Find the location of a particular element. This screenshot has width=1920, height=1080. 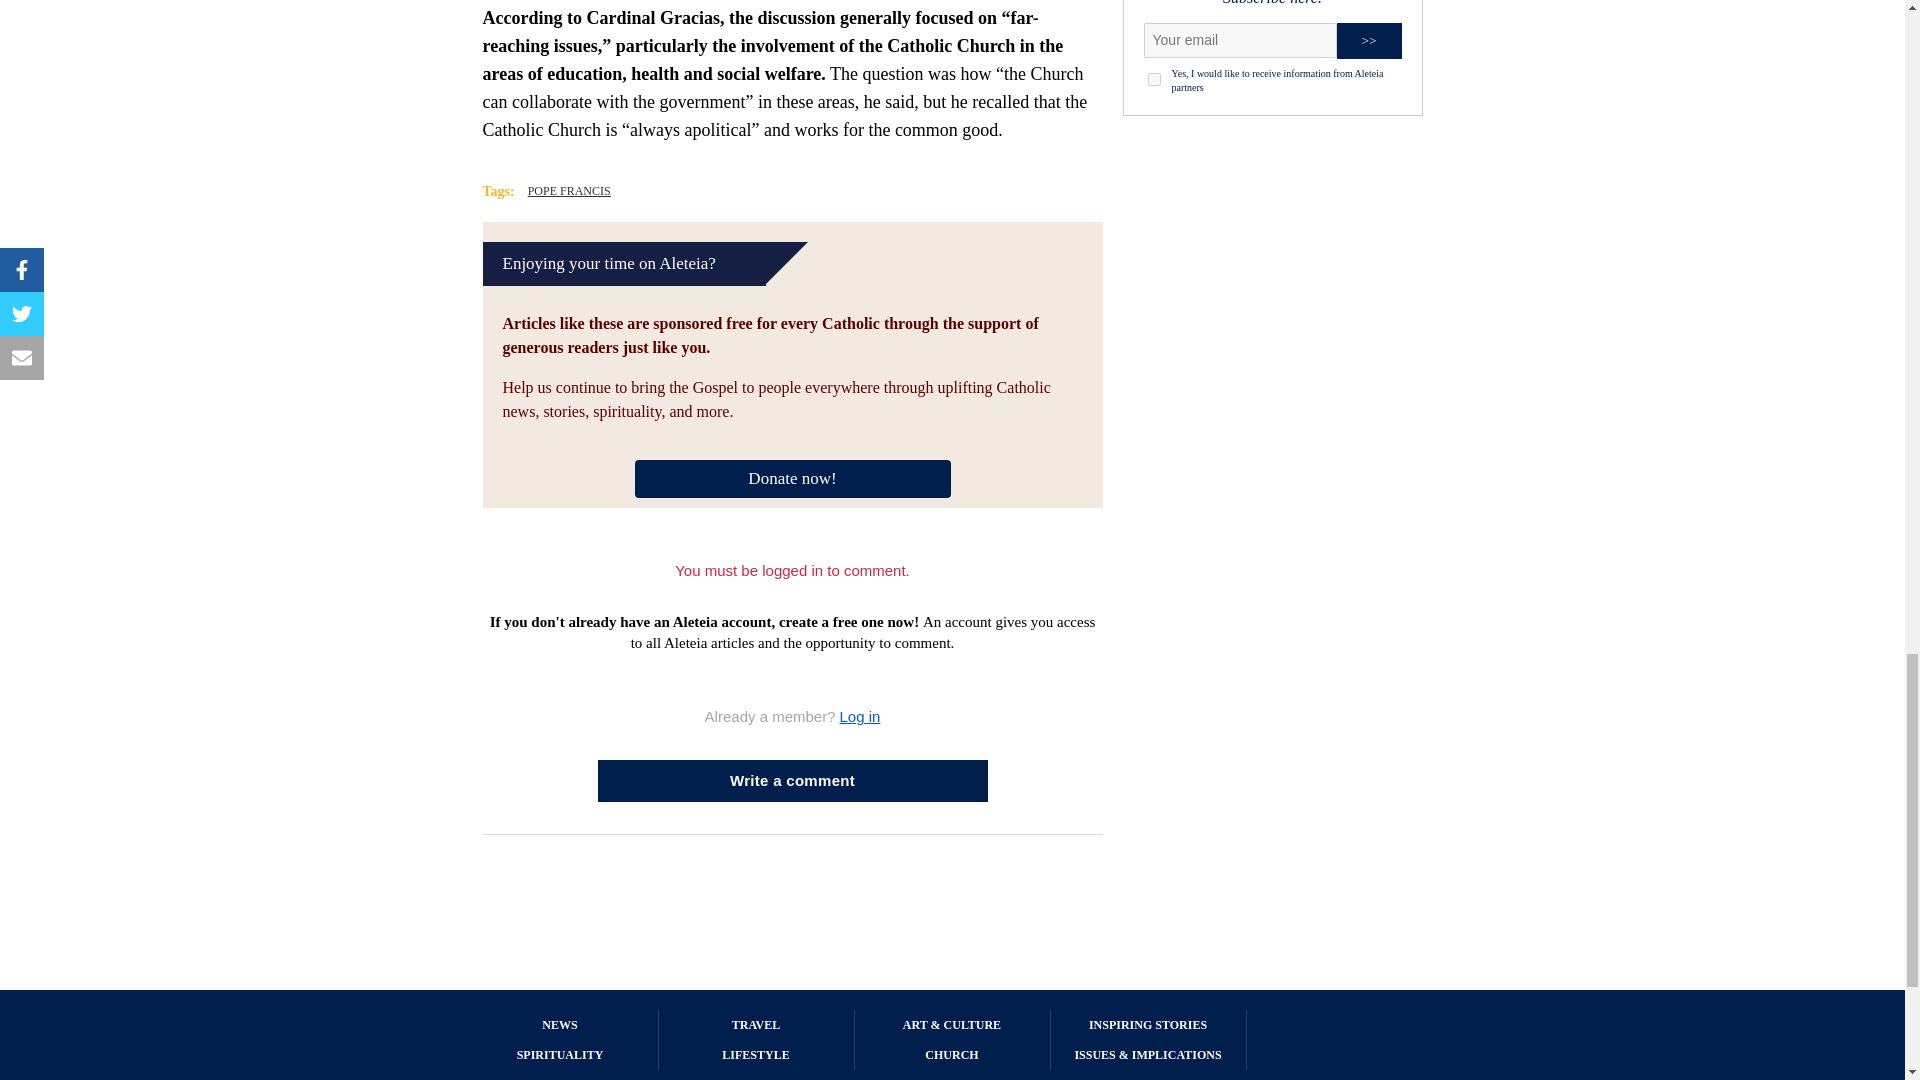

POPE FRANCIS is located at coordinates (569, 190).